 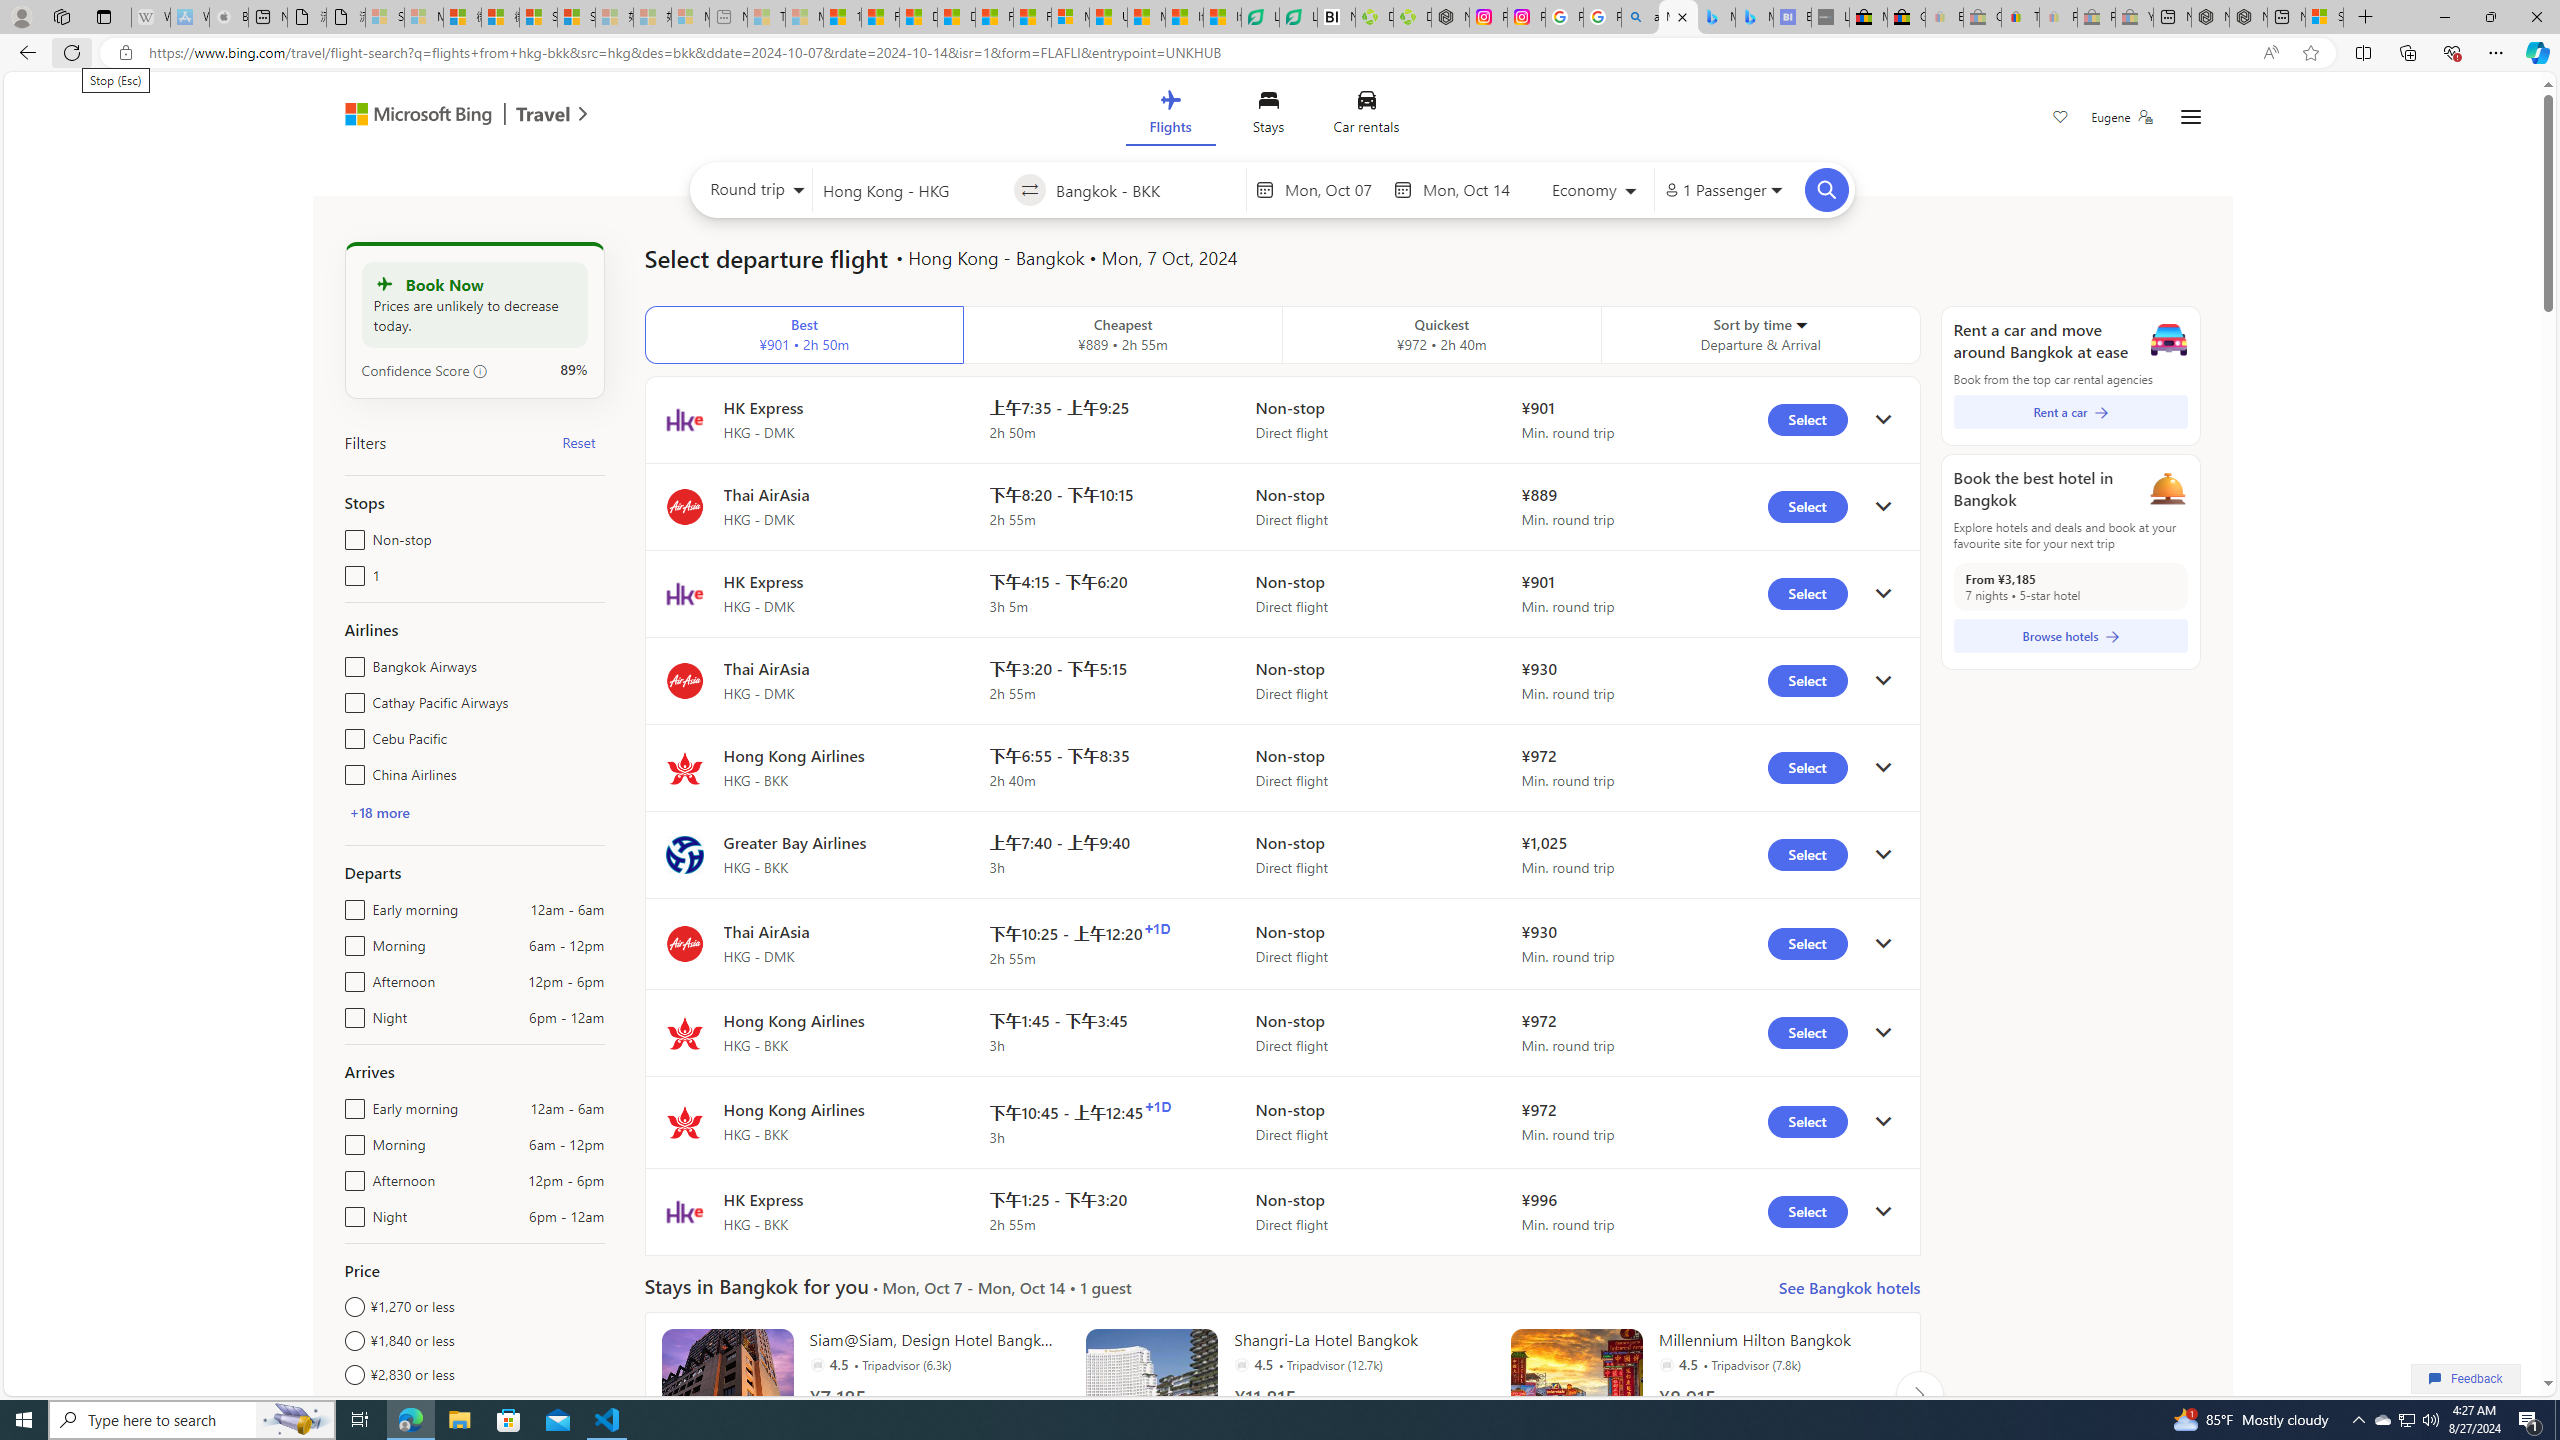 What do you see at coordinates (1268, 116) in the screenshot?
I see `Stays` at bounding box center [1268, 116].